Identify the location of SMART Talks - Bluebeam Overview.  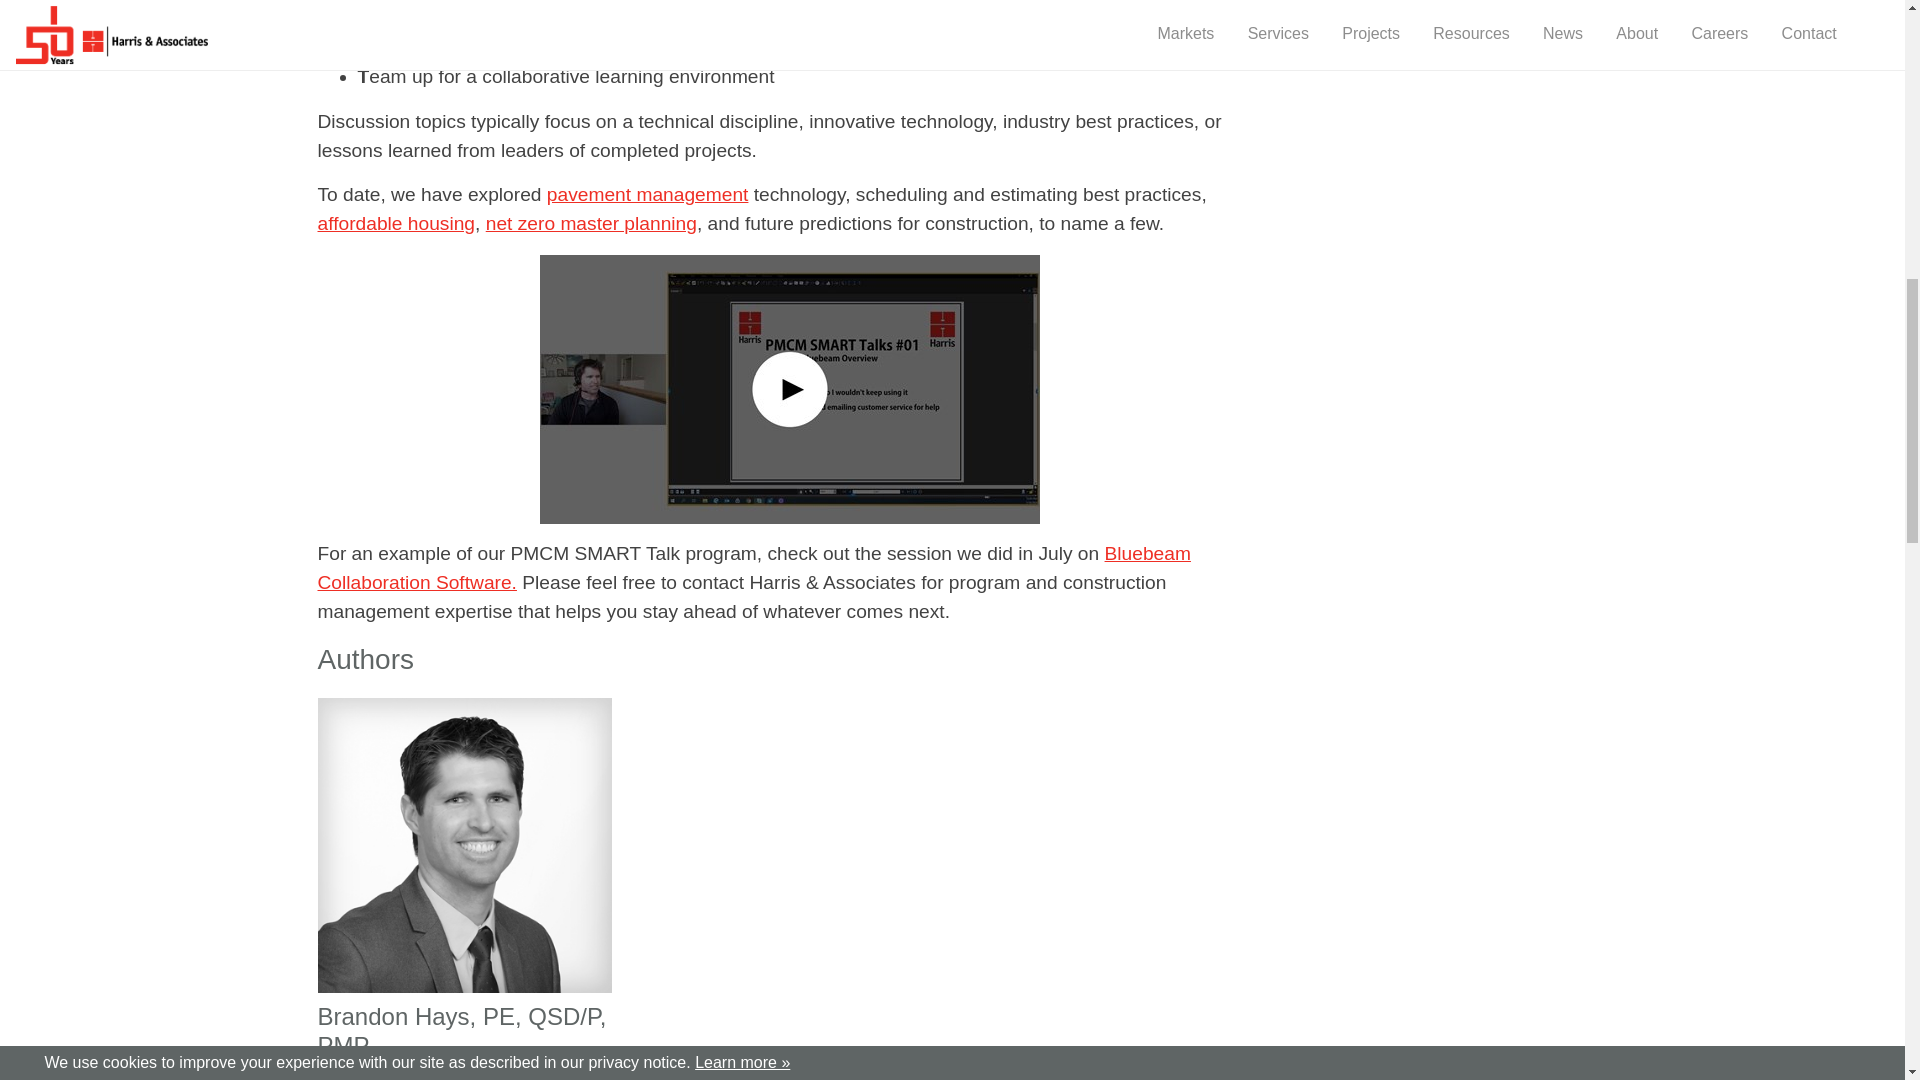
(754, 568).